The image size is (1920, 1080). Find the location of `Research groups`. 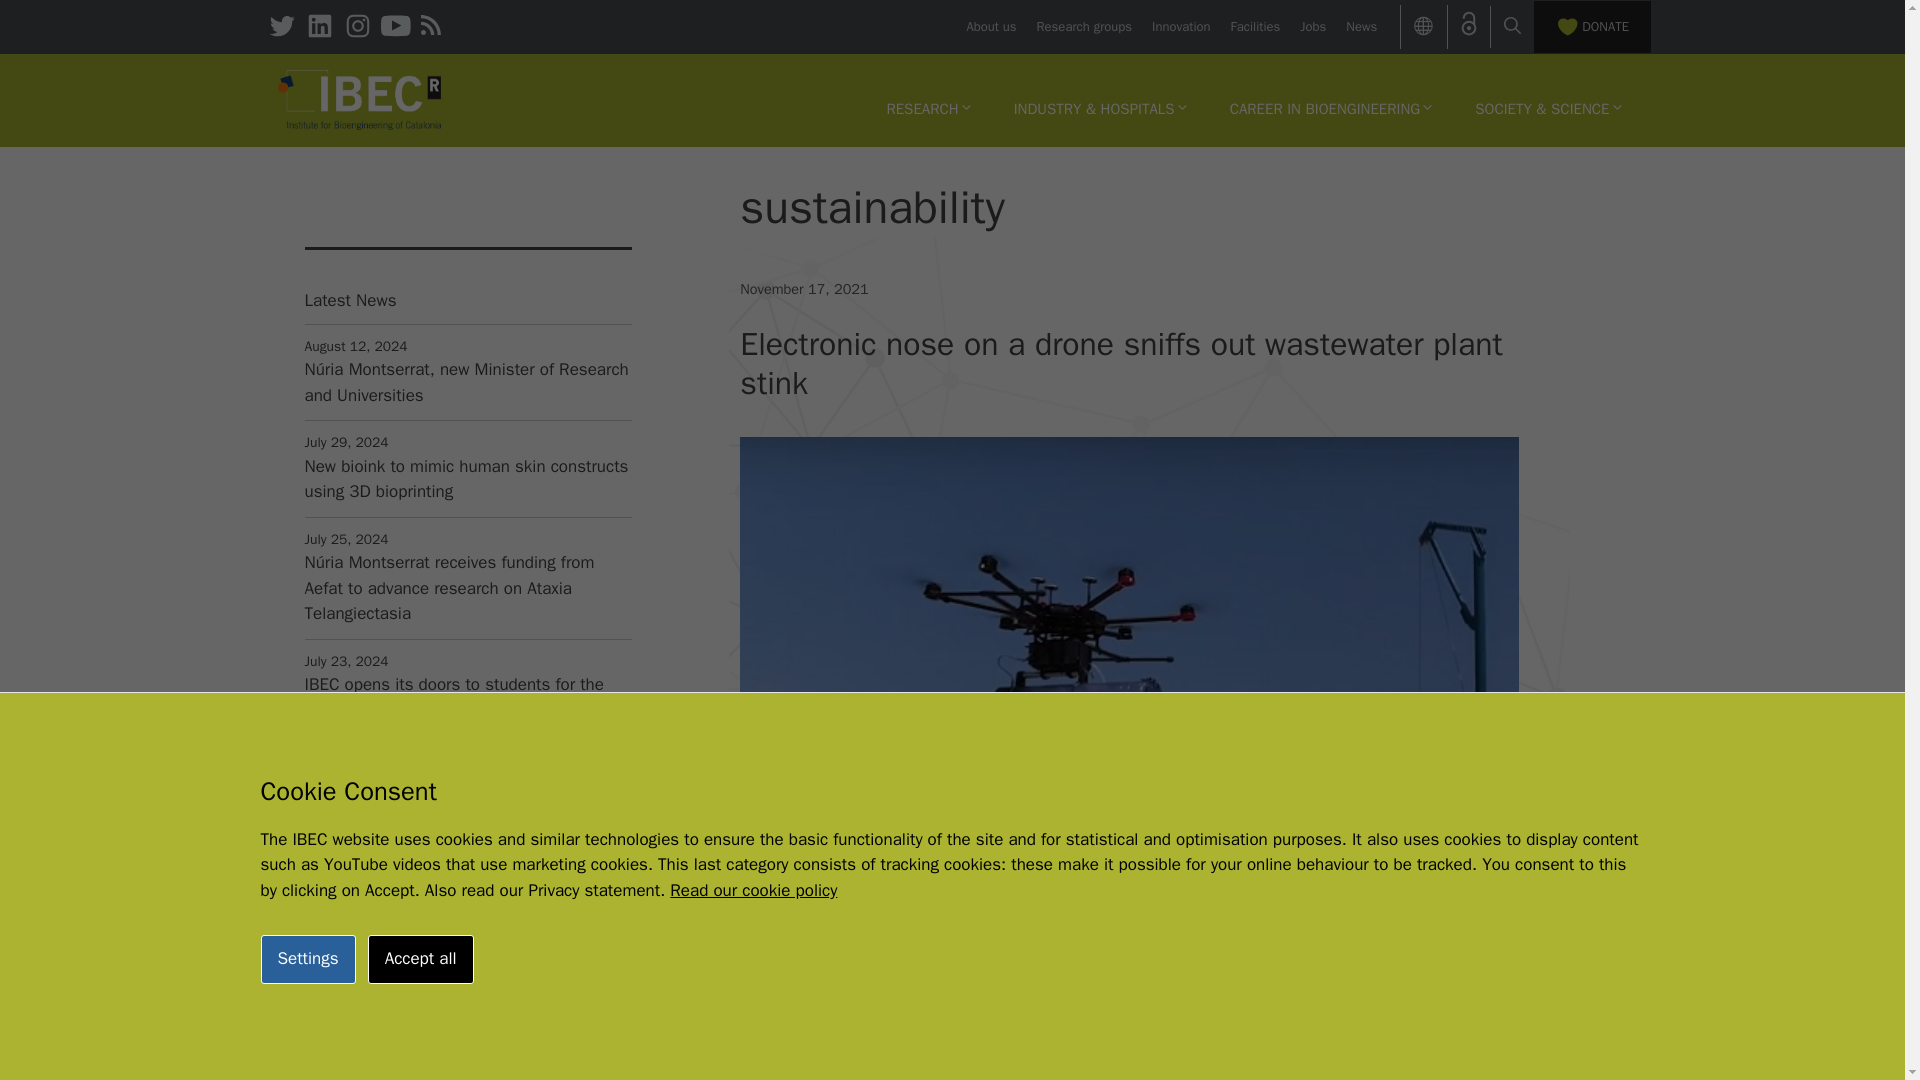

Research groups is located at coordinates (1084, 26).